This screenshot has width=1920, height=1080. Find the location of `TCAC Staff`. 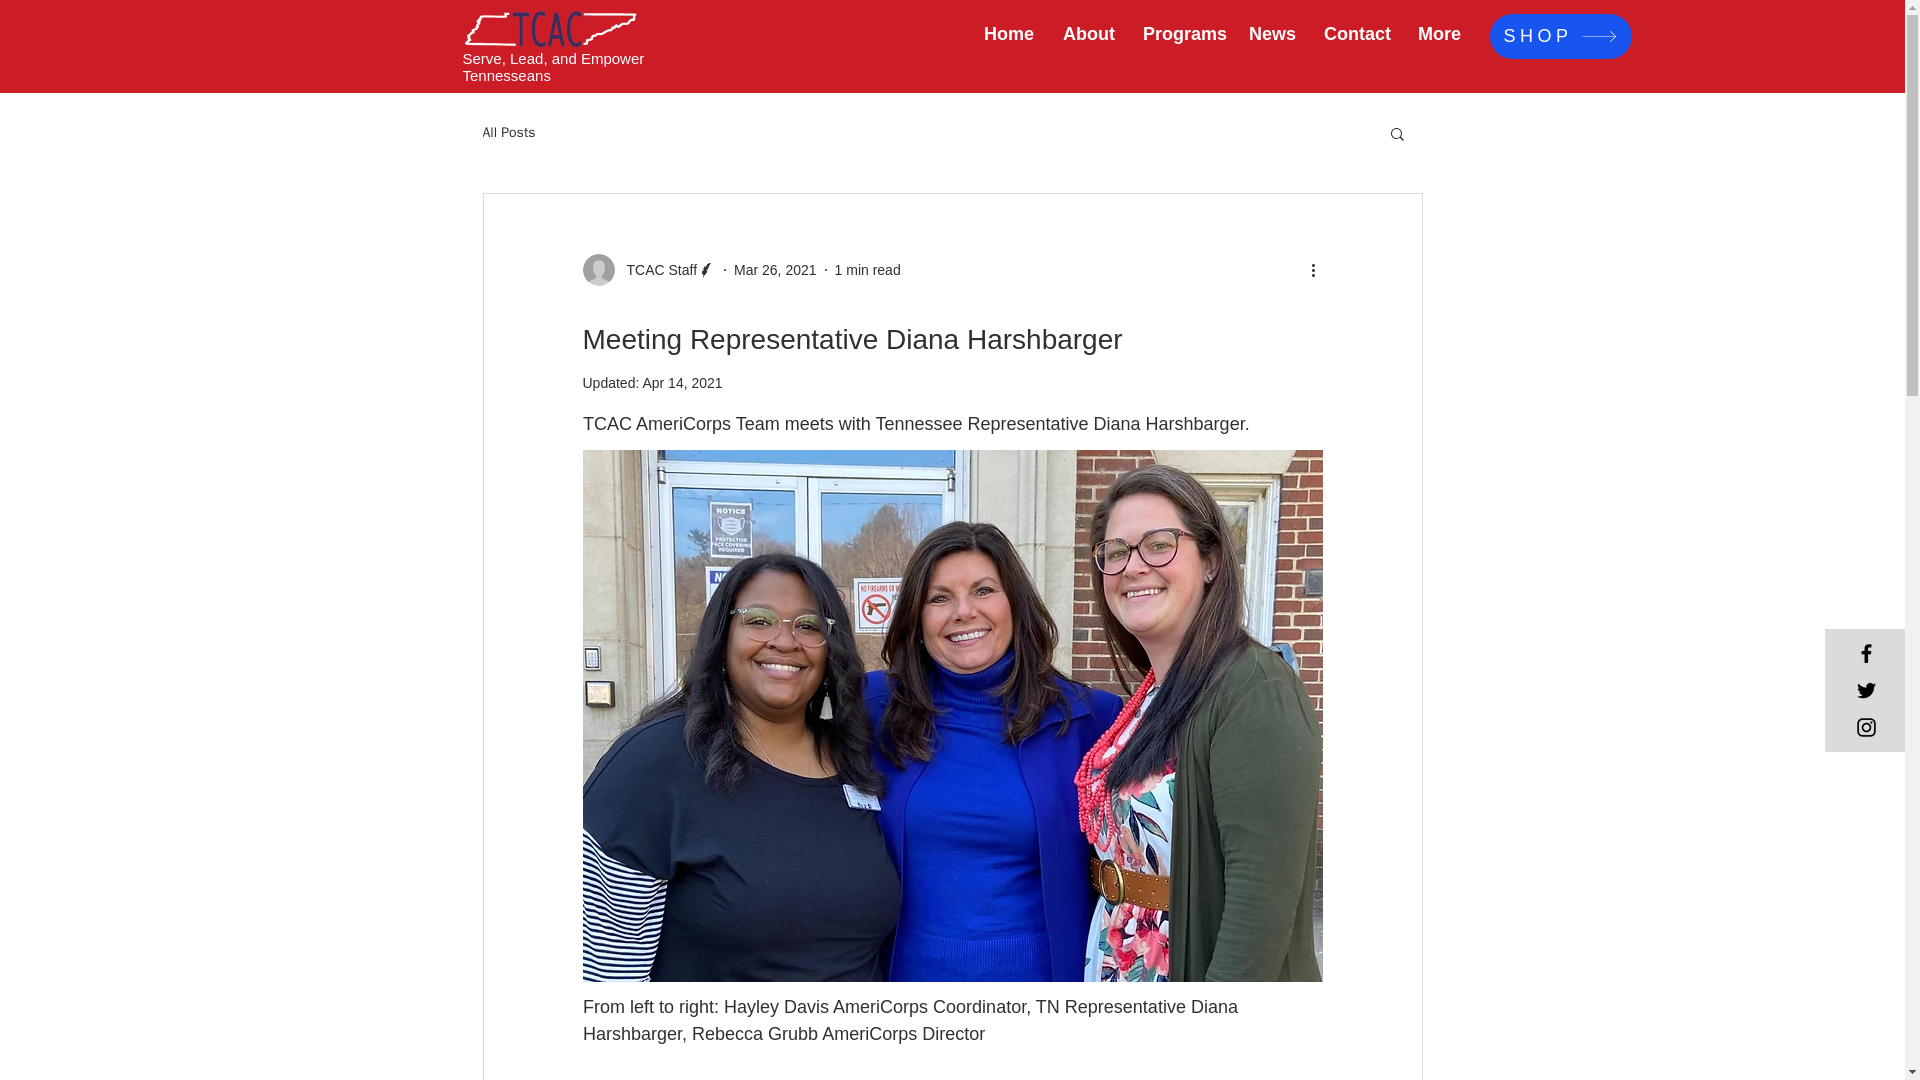

TCAC Staff is located at coordinates (648, 270).